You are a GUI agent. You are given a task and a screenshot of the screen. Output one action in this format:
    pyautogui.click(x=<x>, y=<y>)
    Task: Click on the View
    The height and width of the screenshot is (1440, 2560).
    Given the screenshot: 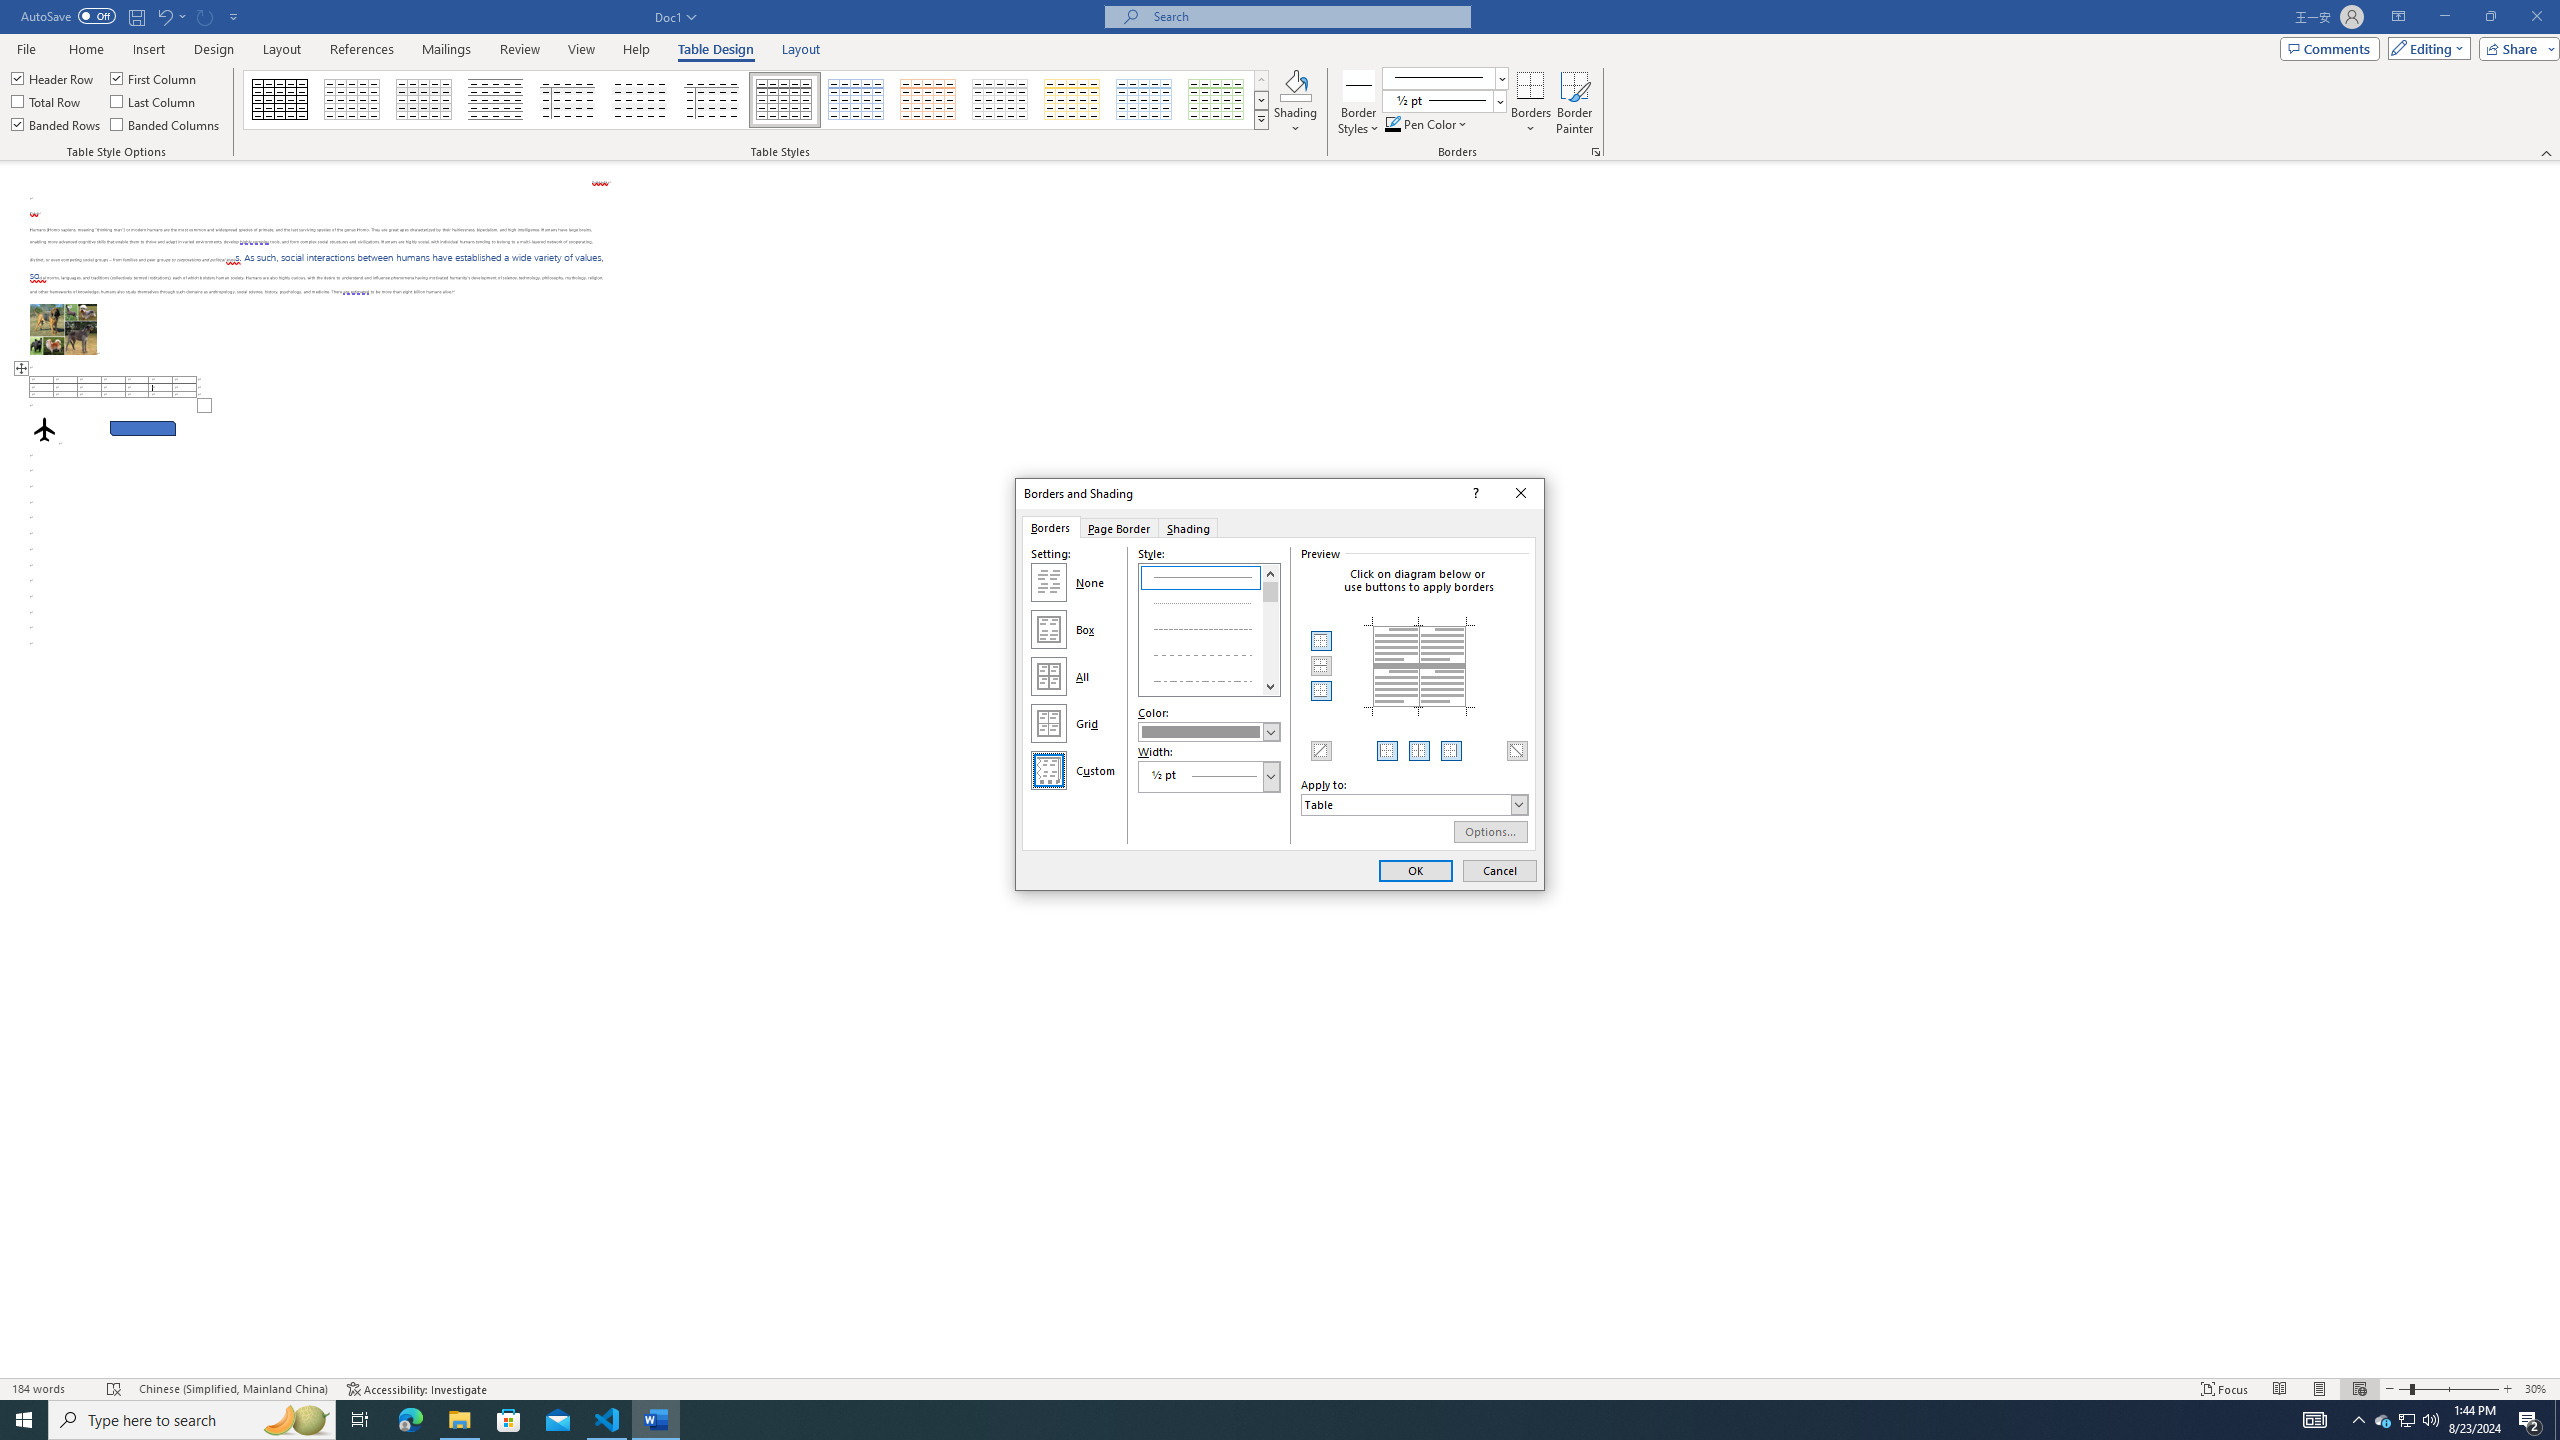 What is the action you would take?
    pyautogui.click(x=582, y=49)
    